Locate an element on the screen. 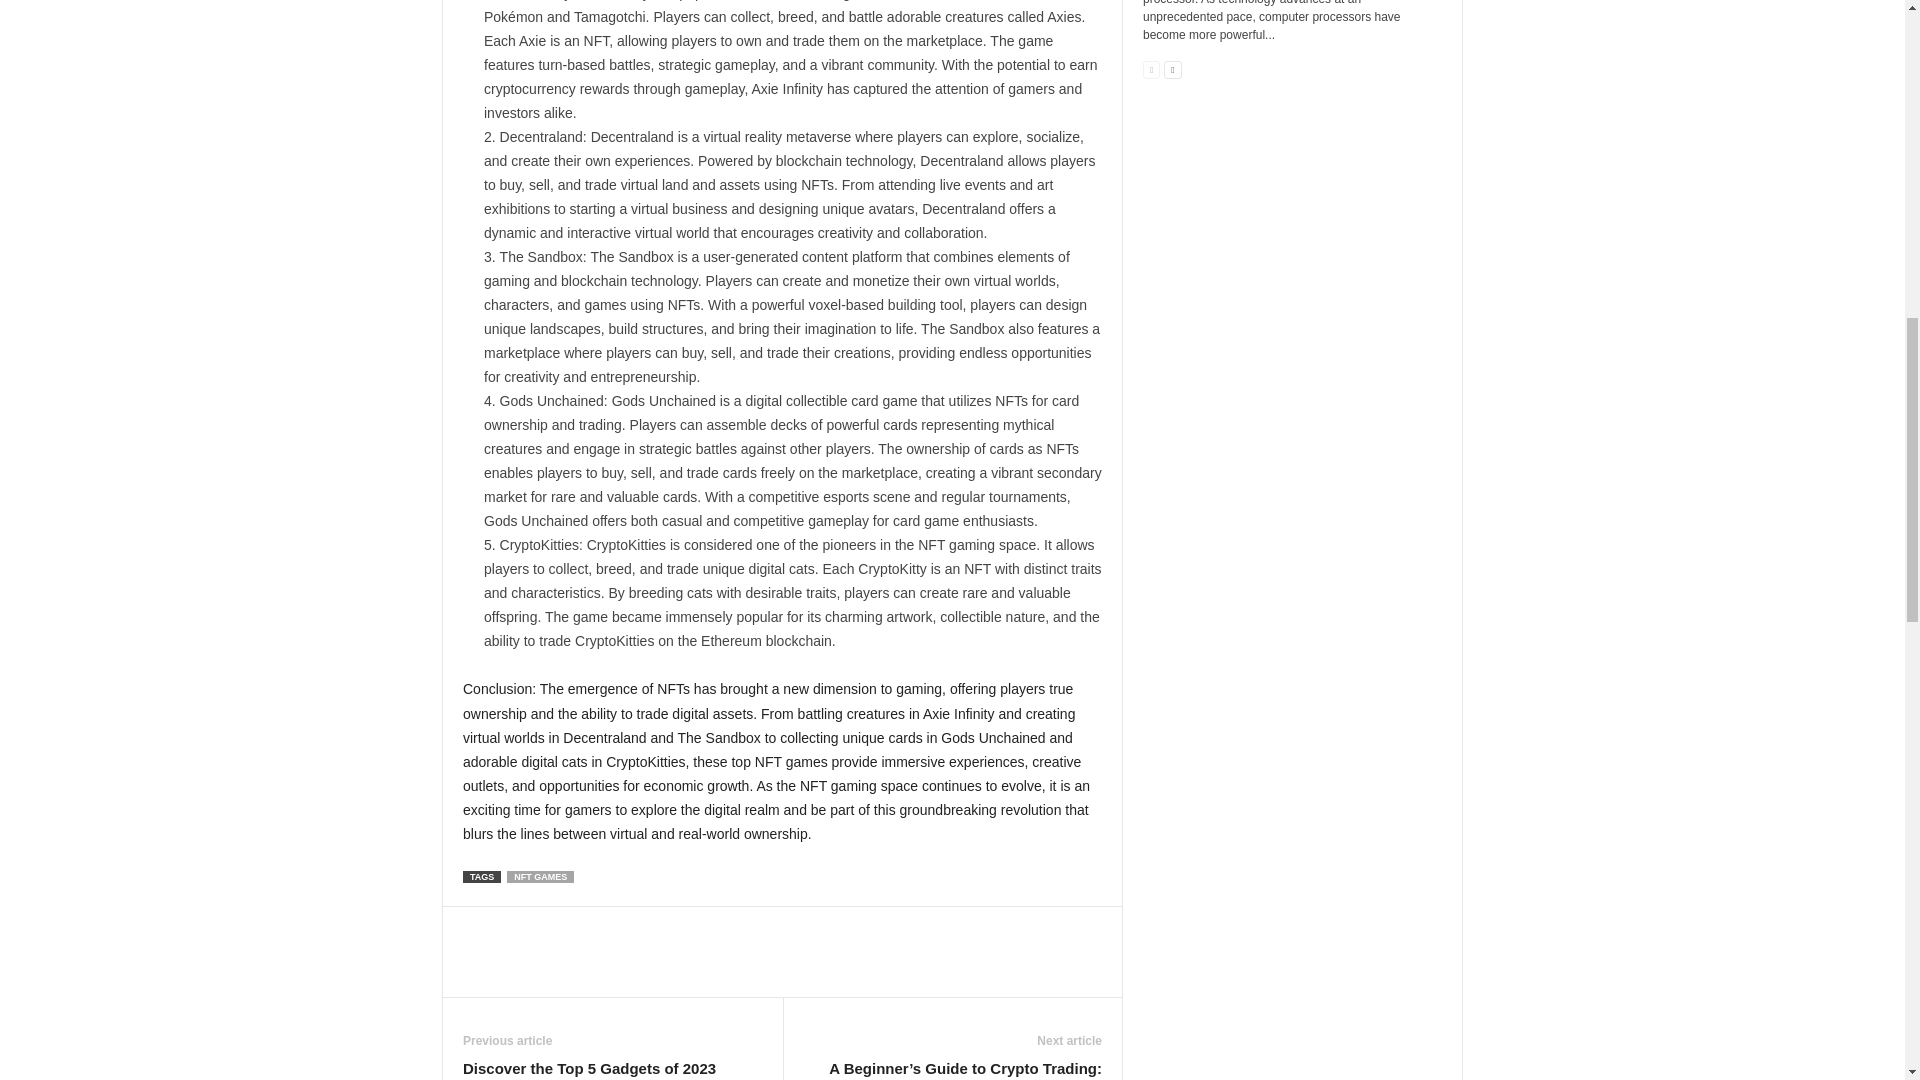  bottomFacebookLike is located at coordinates (515, 927).